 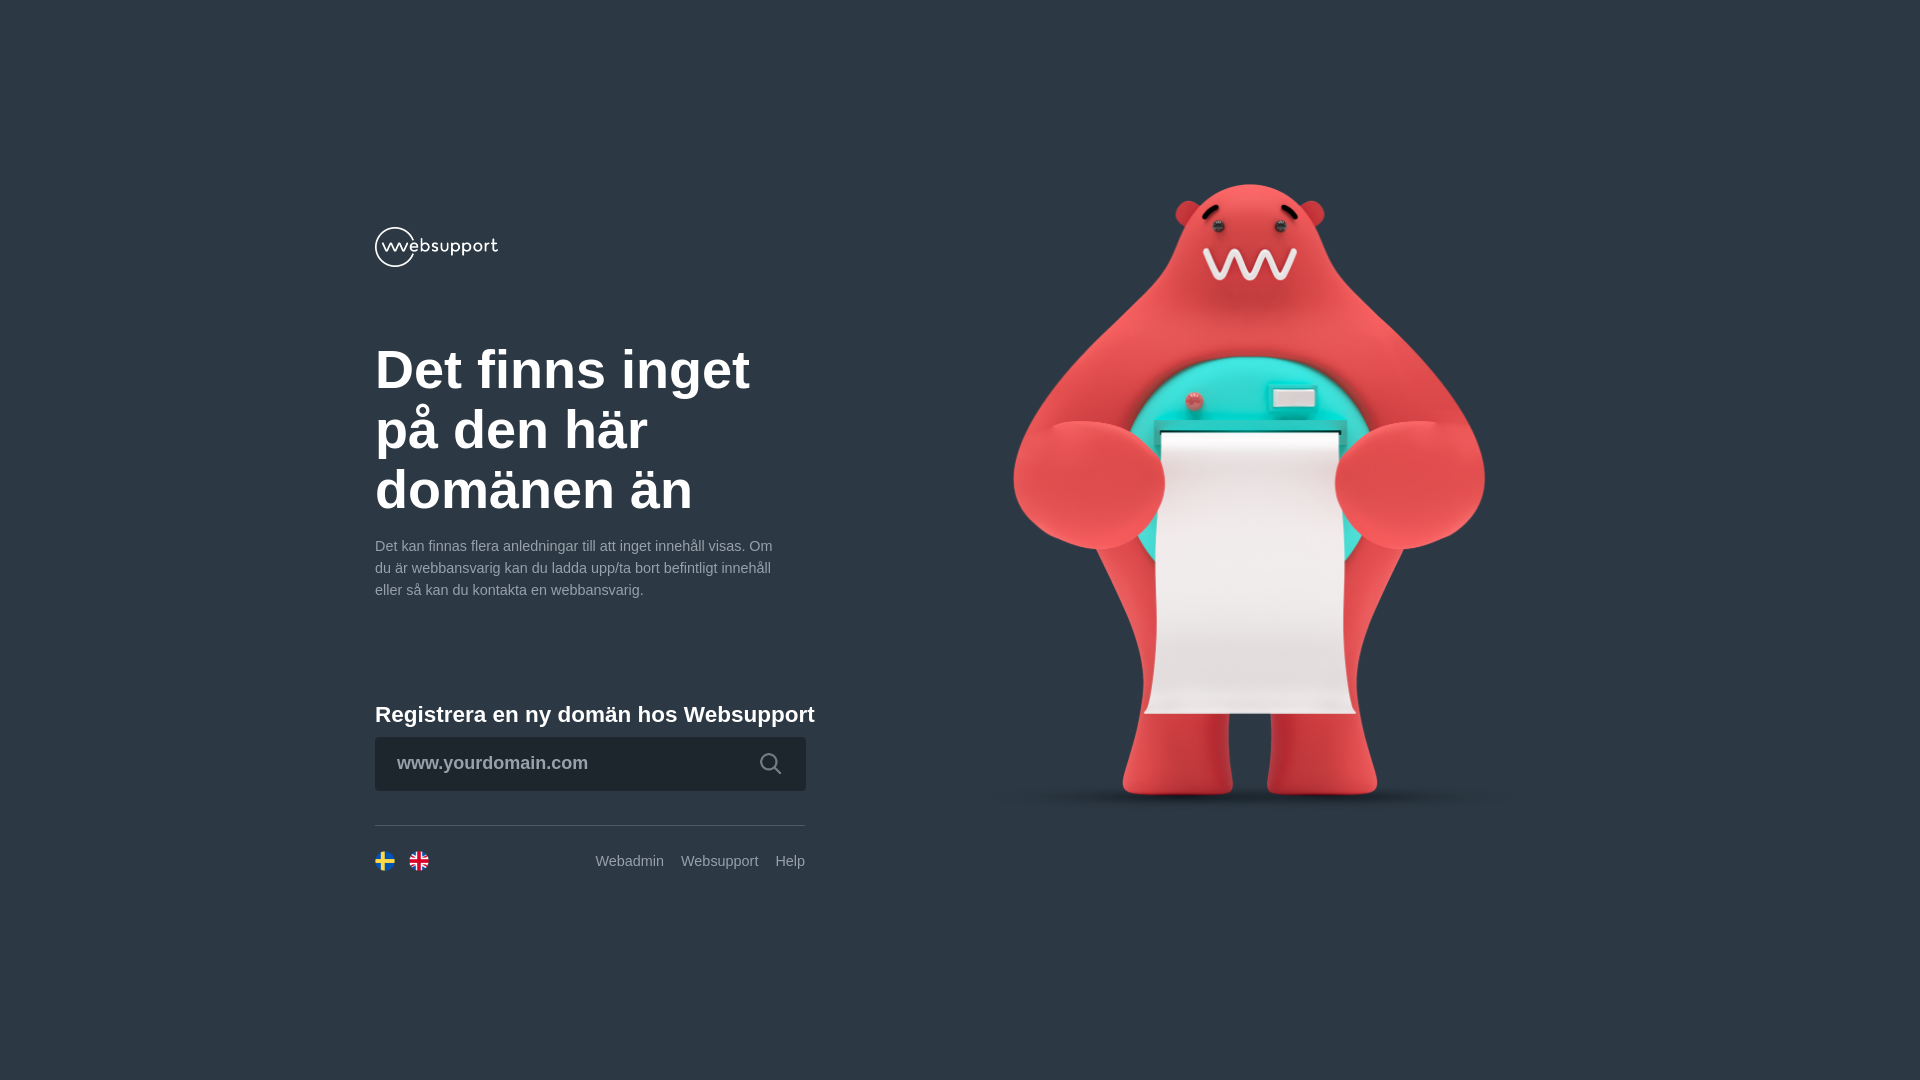 What do you see at coordinates (630, 861) in the screenshot?
I see `Webadmin` at bounding box center [630, 861].